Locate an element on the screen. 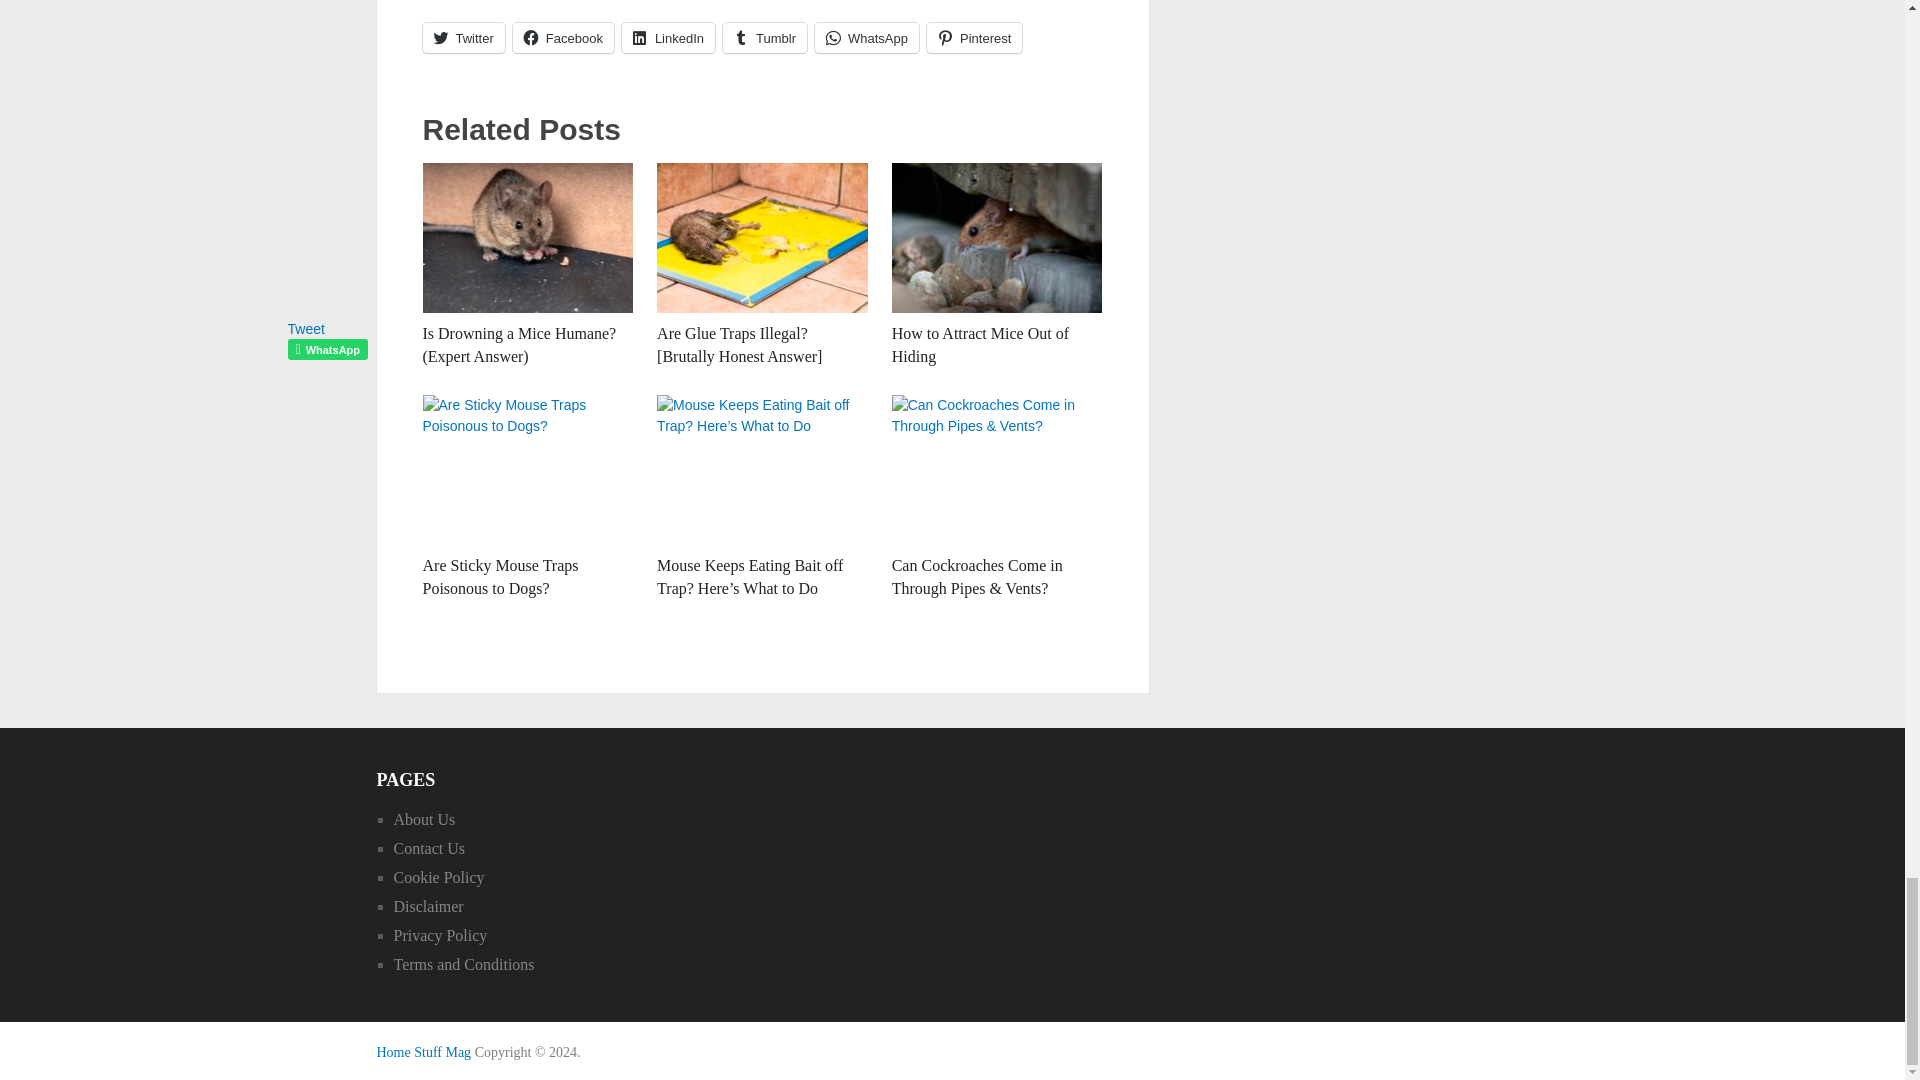 This screenshot has width=1920, height=1080. Click to share on WhatsApp is located at coordinates (866, 37).